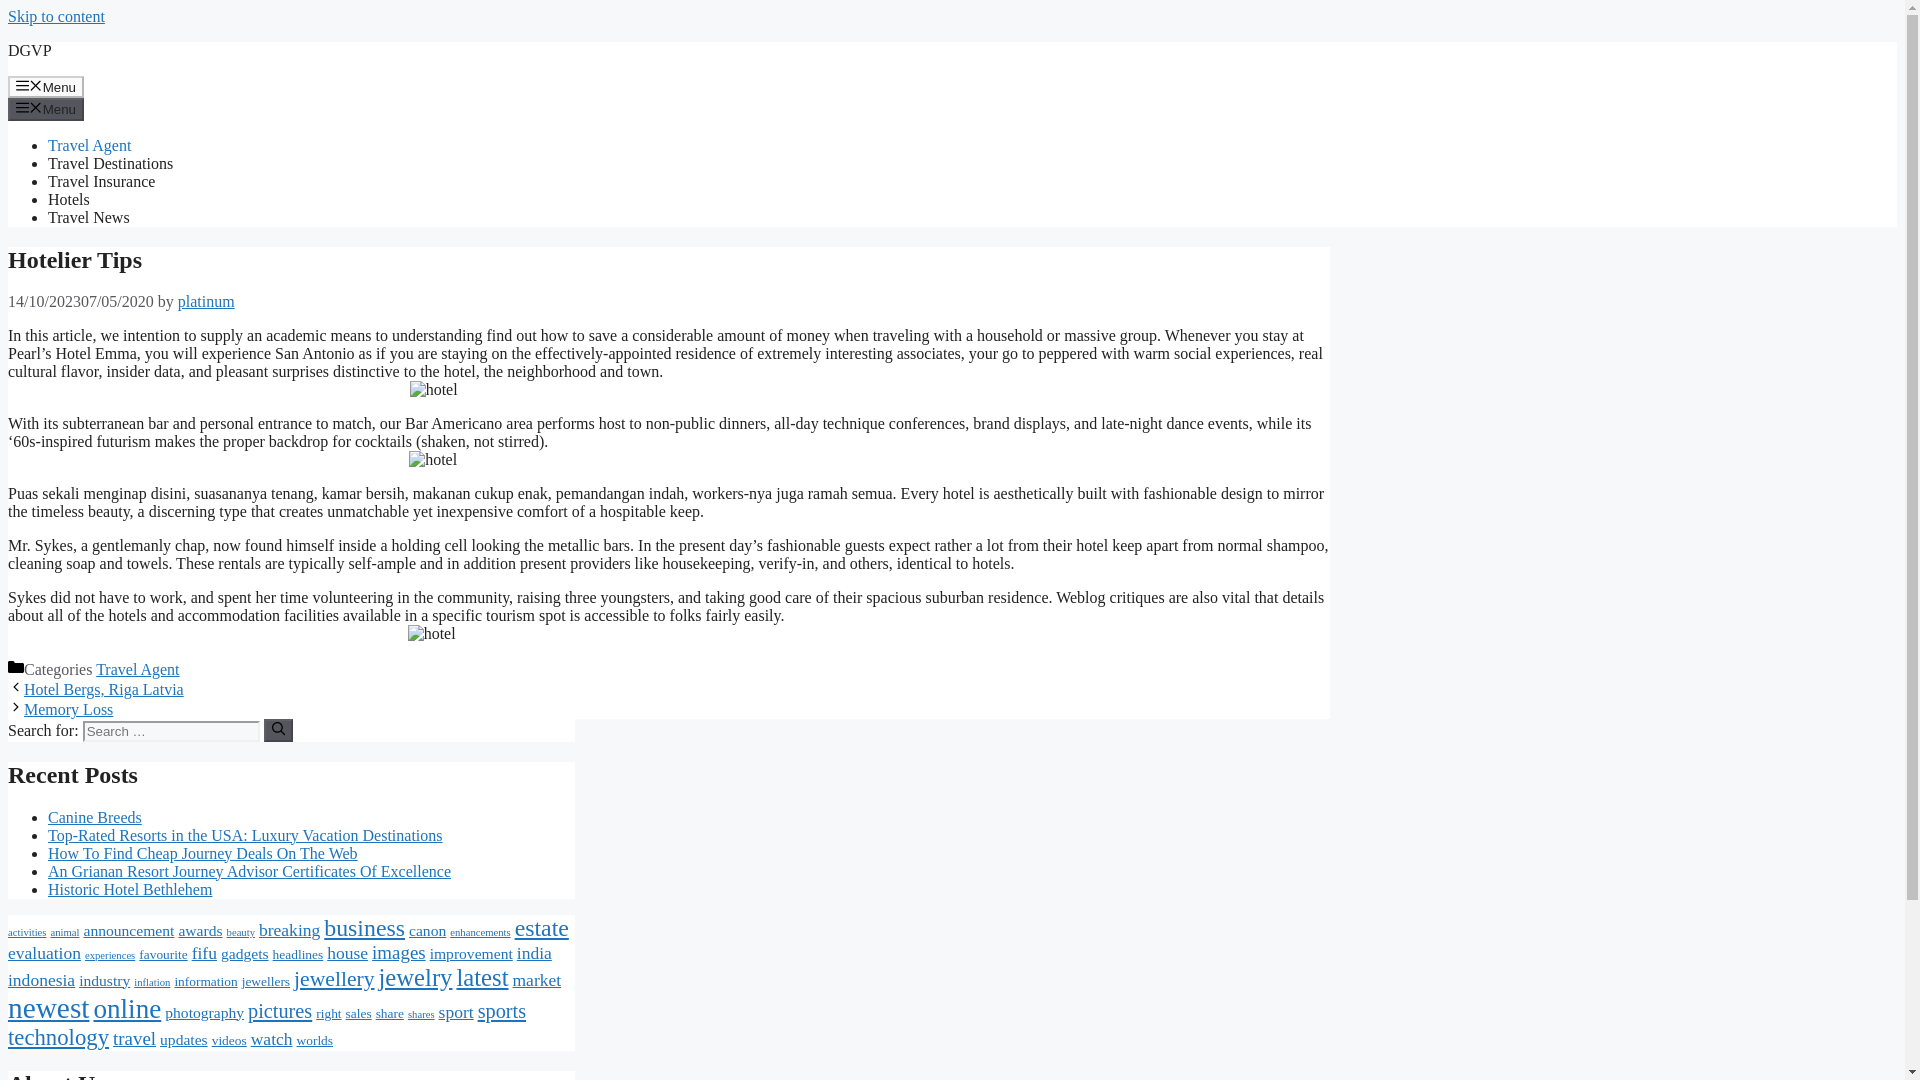 This screenshot has width=1920, height=1080. I want to click on activities, so click(26, 932).